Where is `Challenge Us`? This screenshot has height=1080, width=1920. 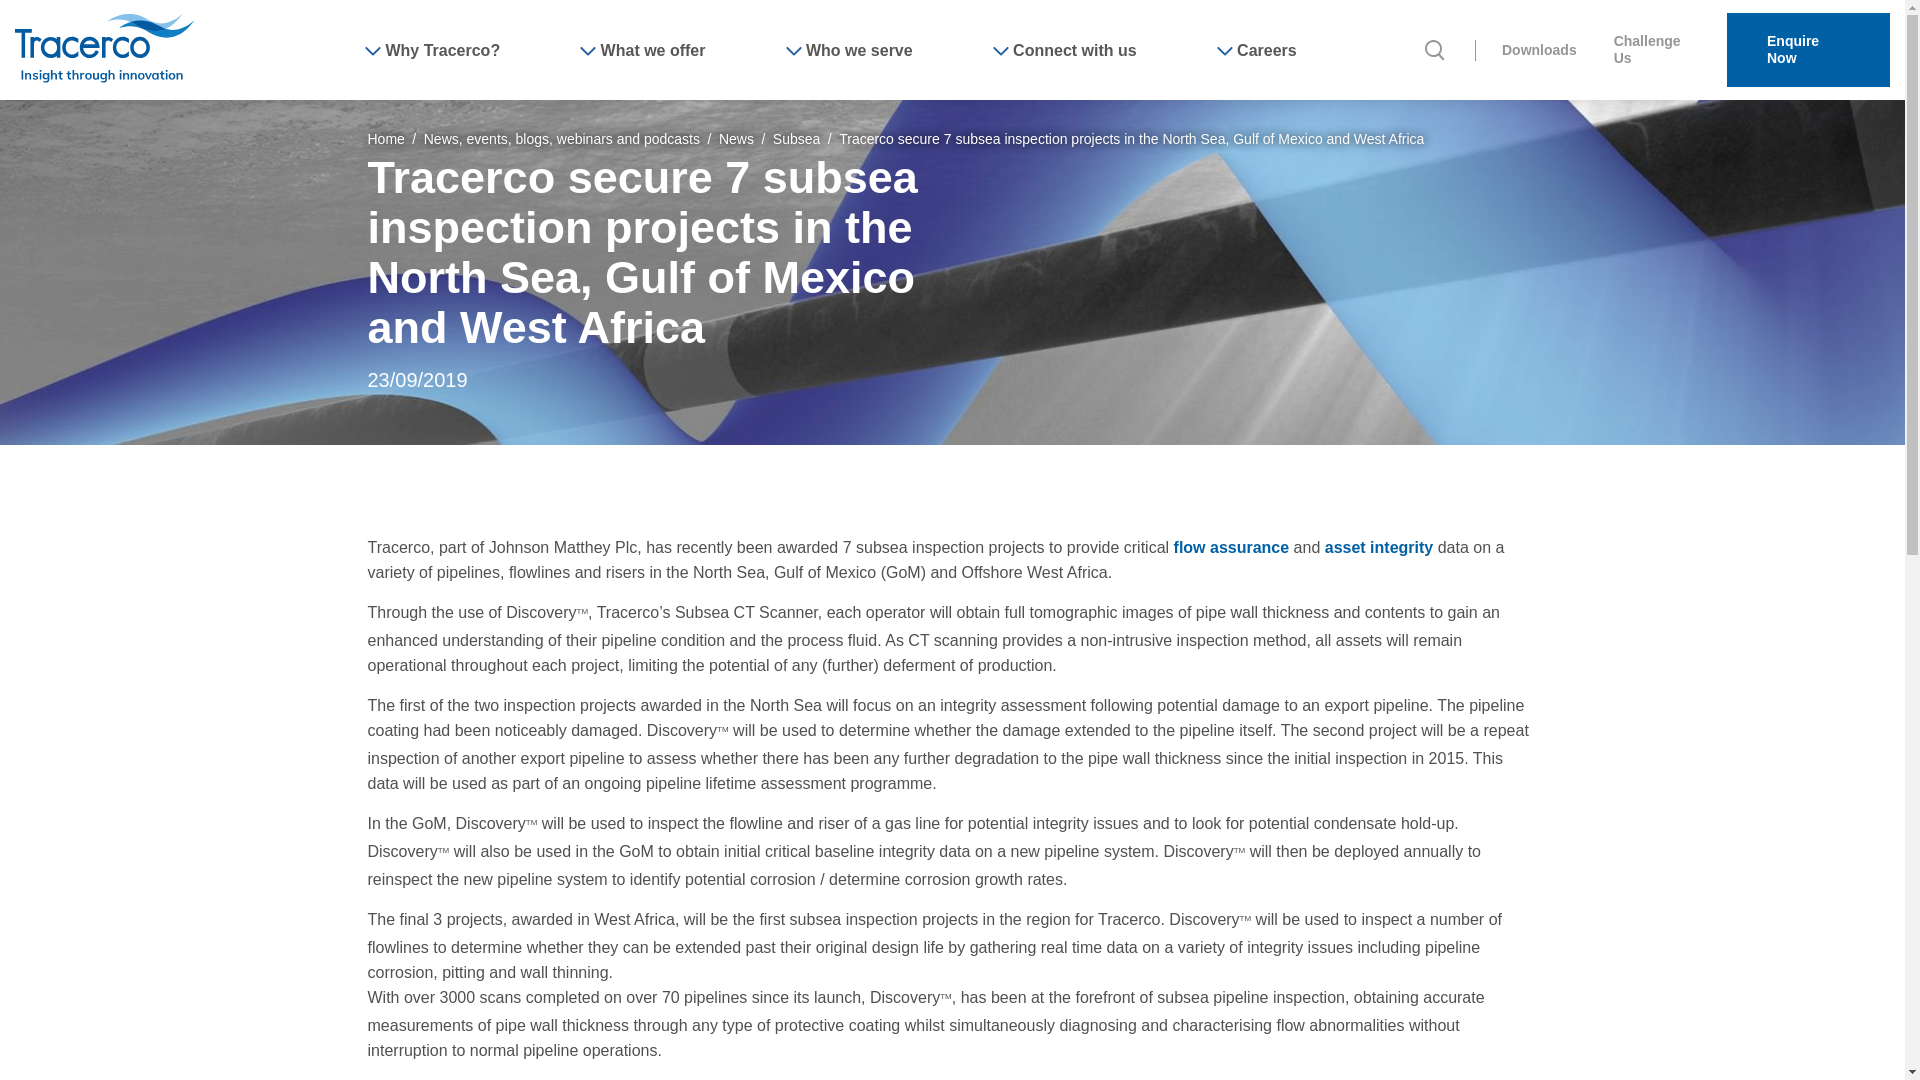 Challenge Us is located at coordinates (1658, 50).